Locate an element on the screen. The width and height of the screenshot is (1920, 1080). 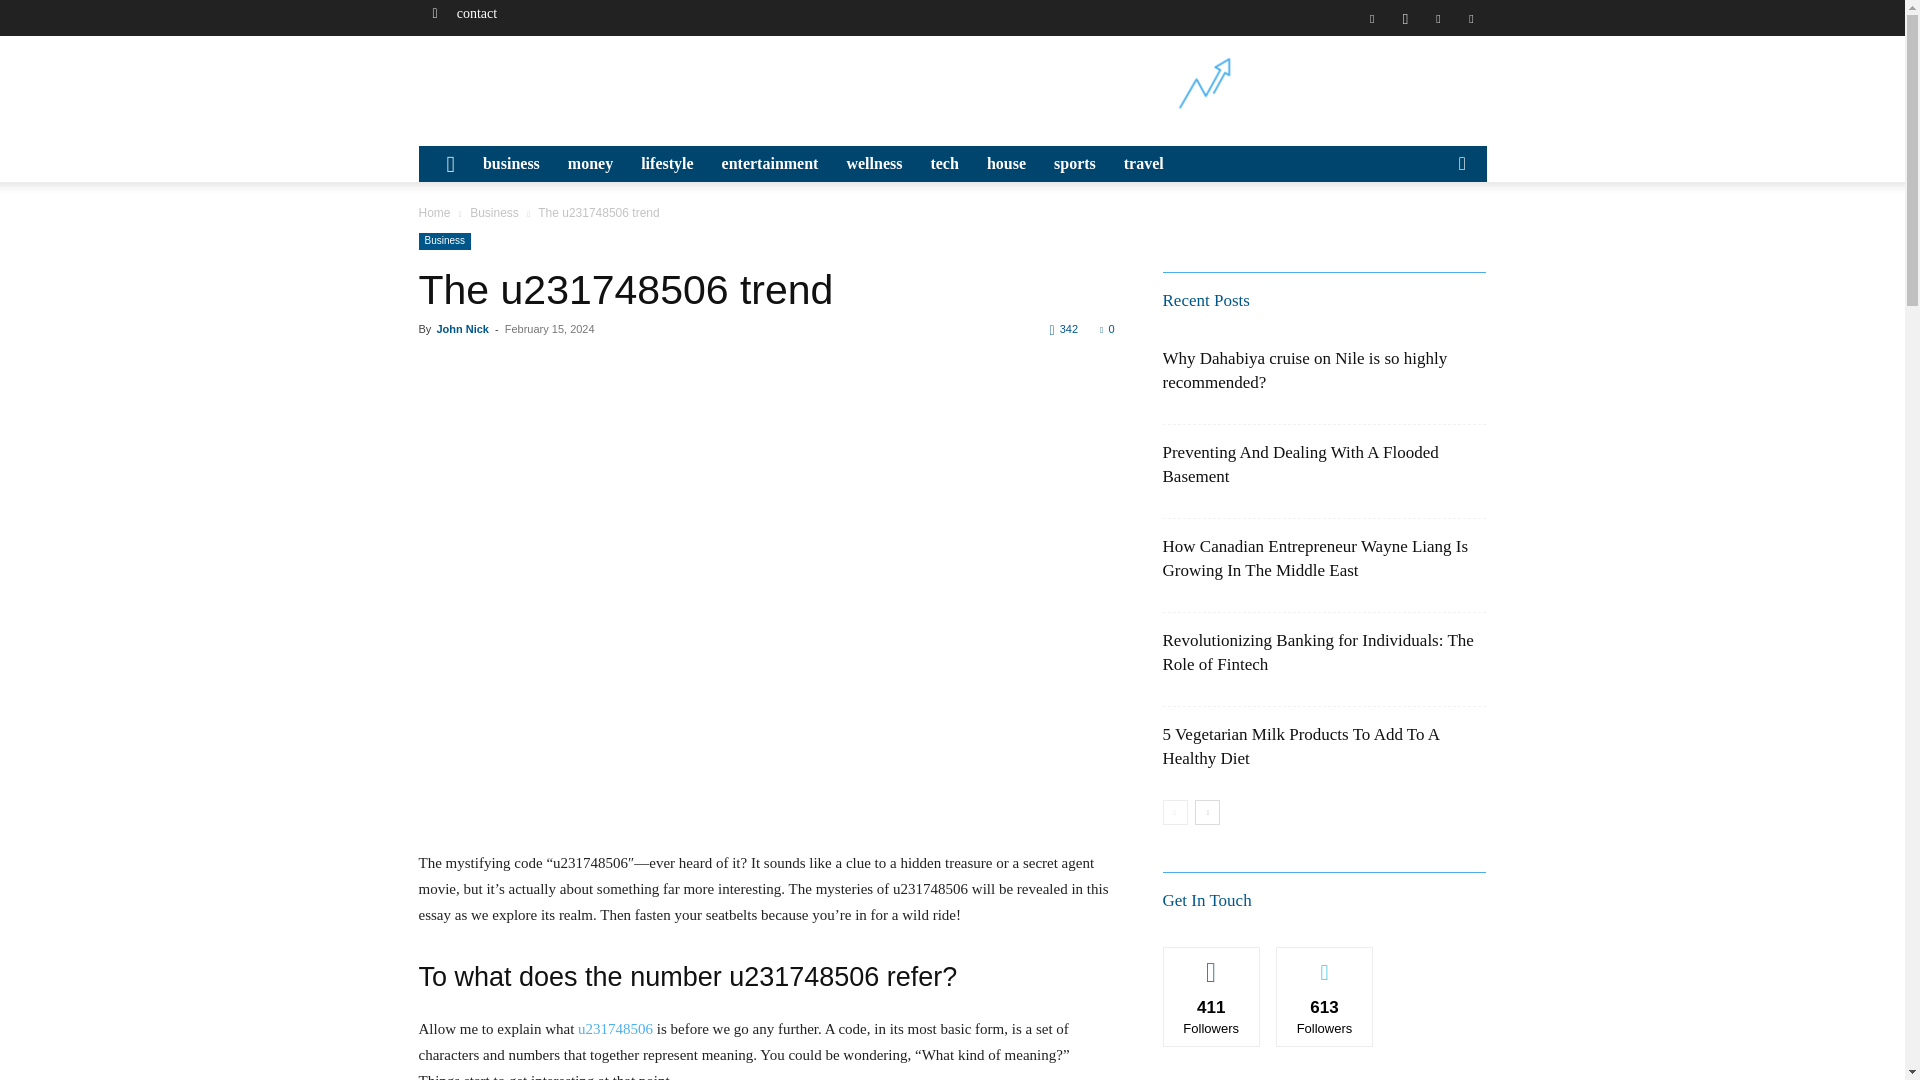
business is located at coordinates (511, 164).